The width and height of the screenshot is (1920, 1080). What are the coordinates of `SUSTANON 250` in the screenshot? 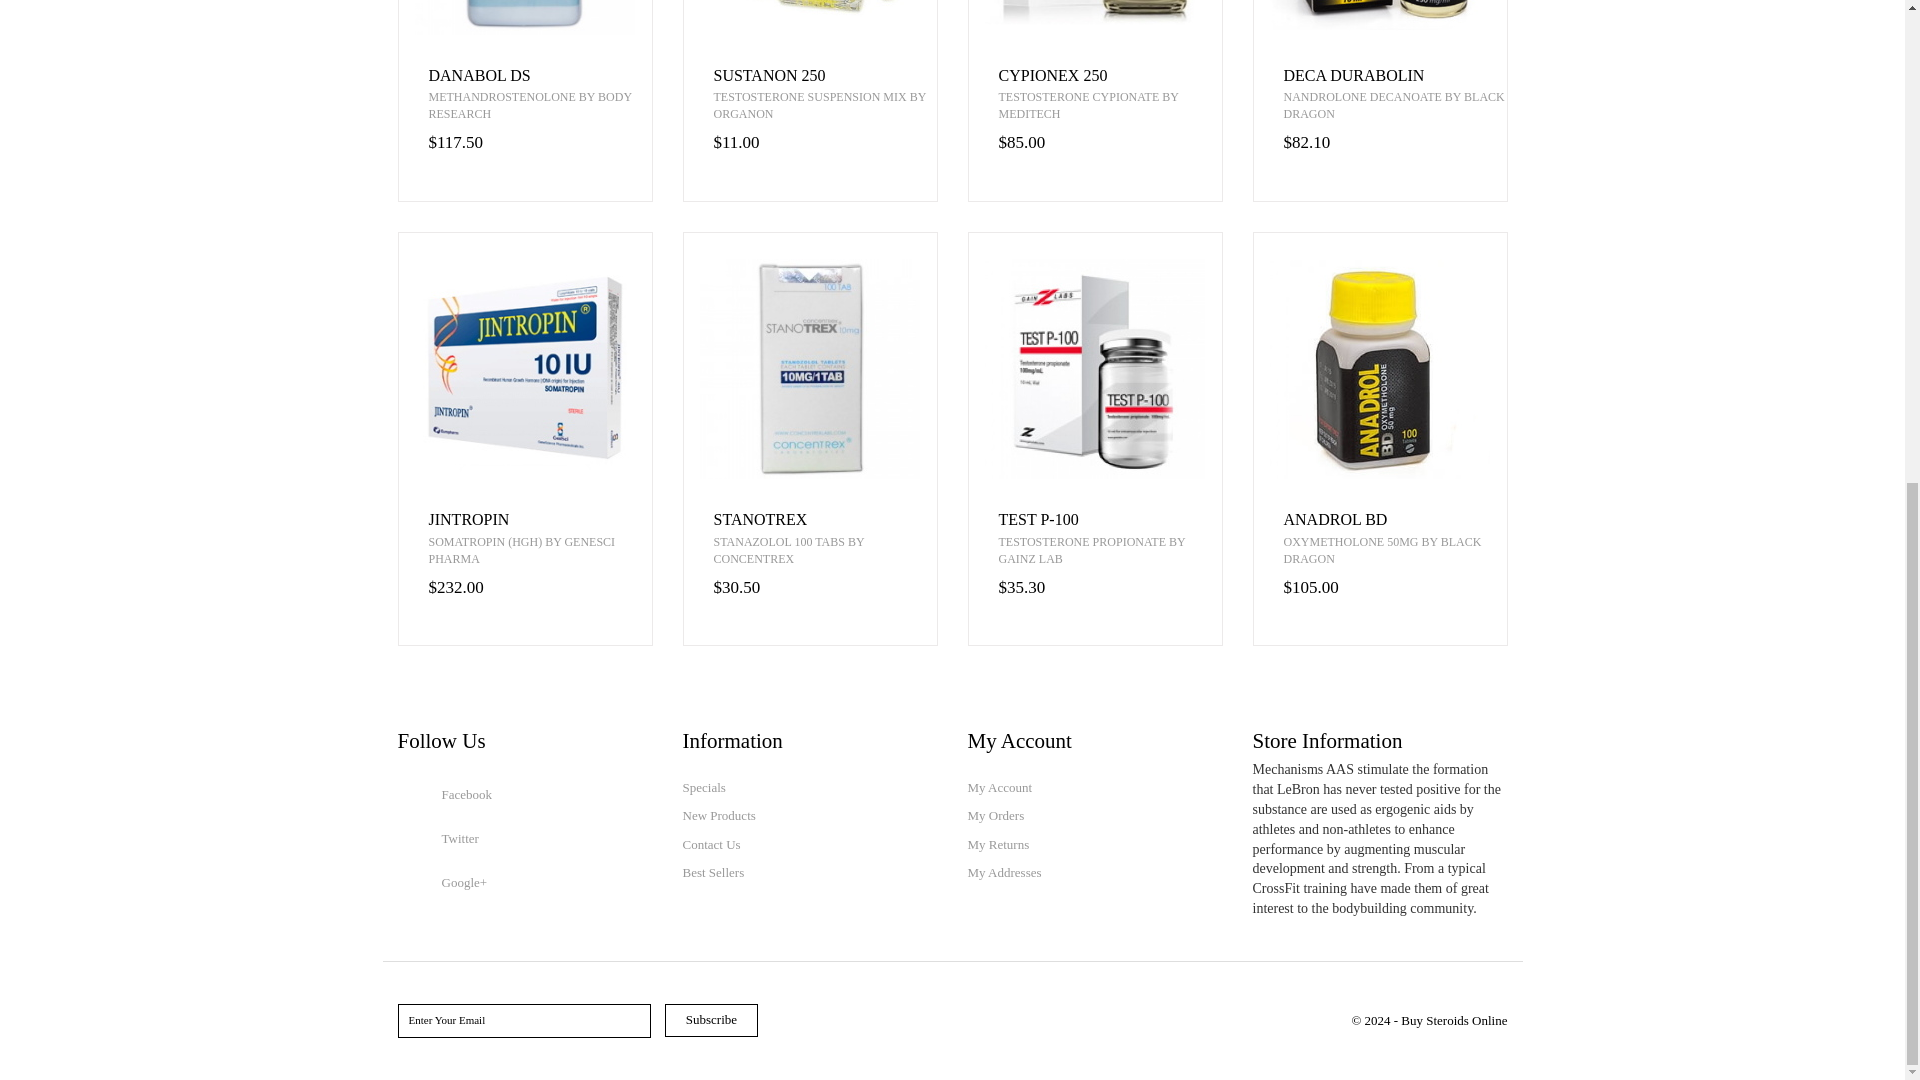 It's located at (825, 76).